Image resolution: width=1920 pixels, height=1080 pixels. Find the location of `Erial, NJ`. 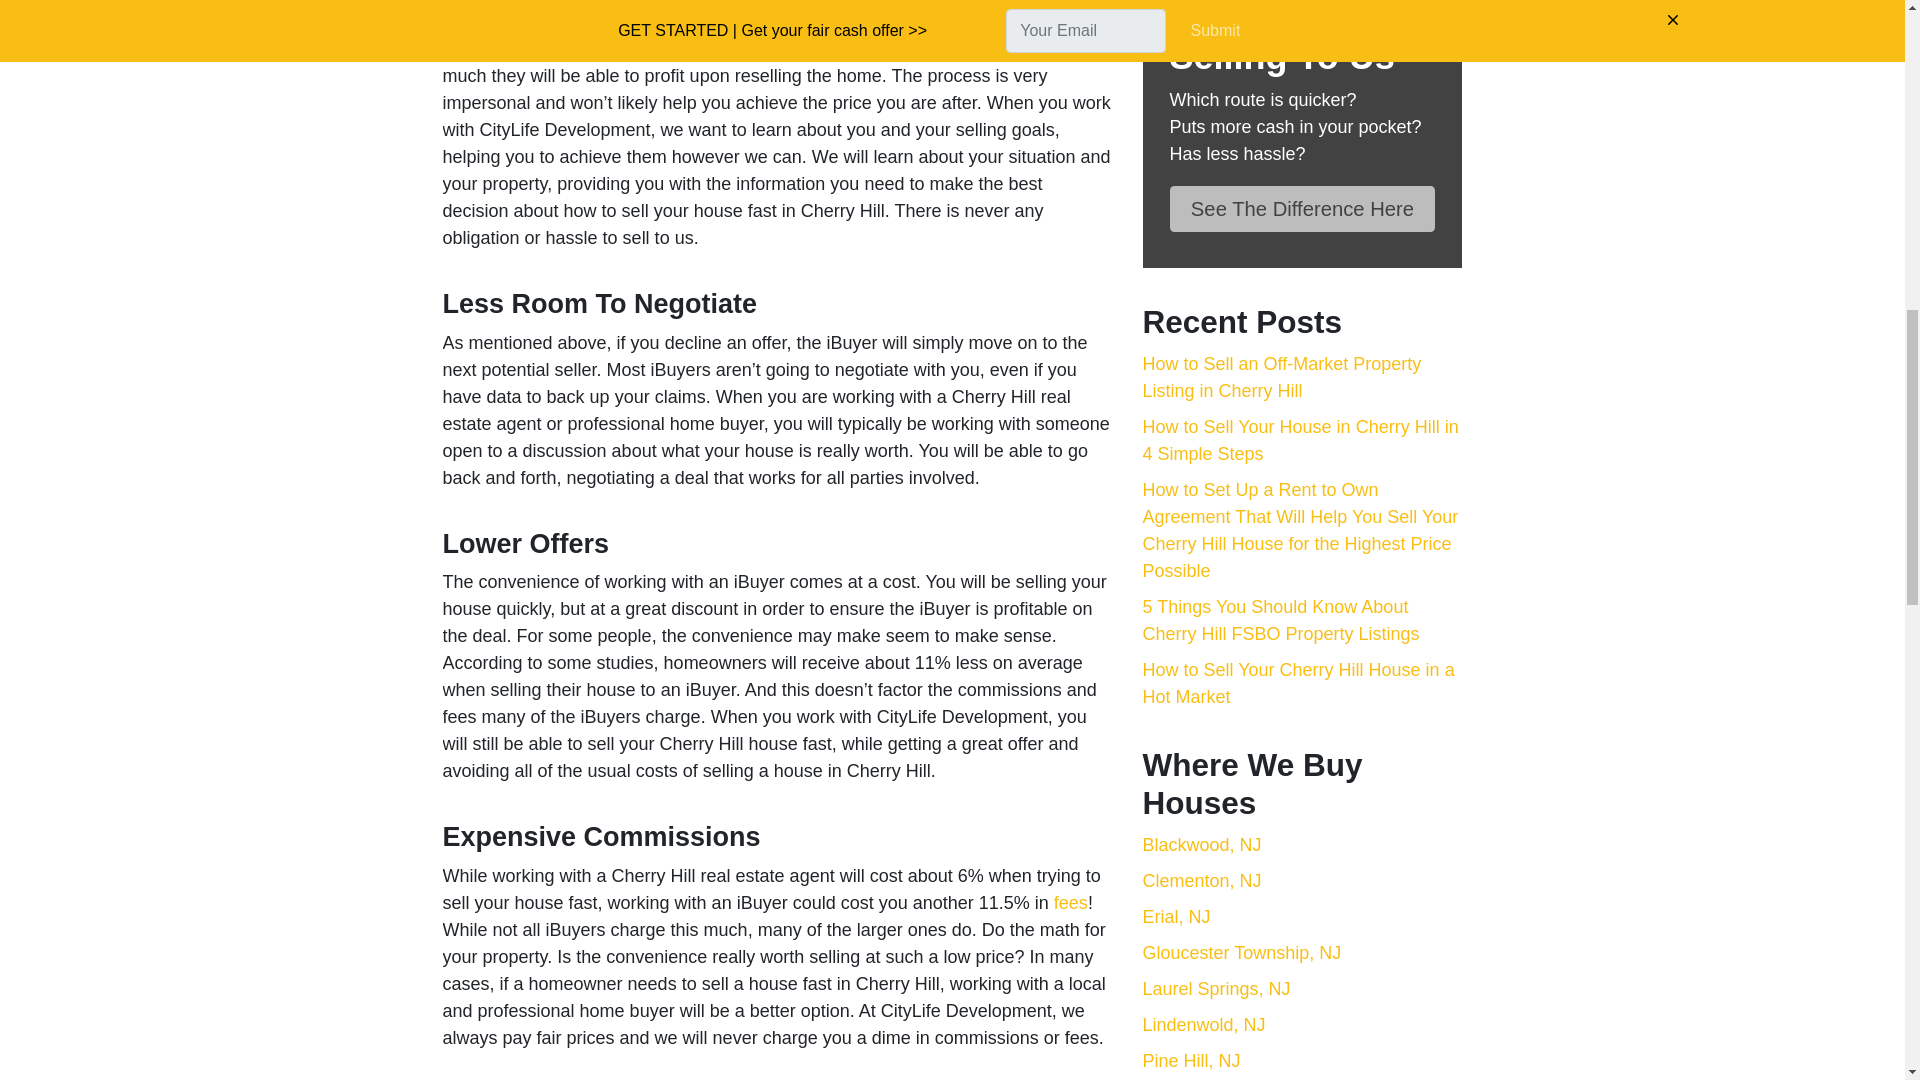

Erial, NJ is located at coordinates (1176, 916).